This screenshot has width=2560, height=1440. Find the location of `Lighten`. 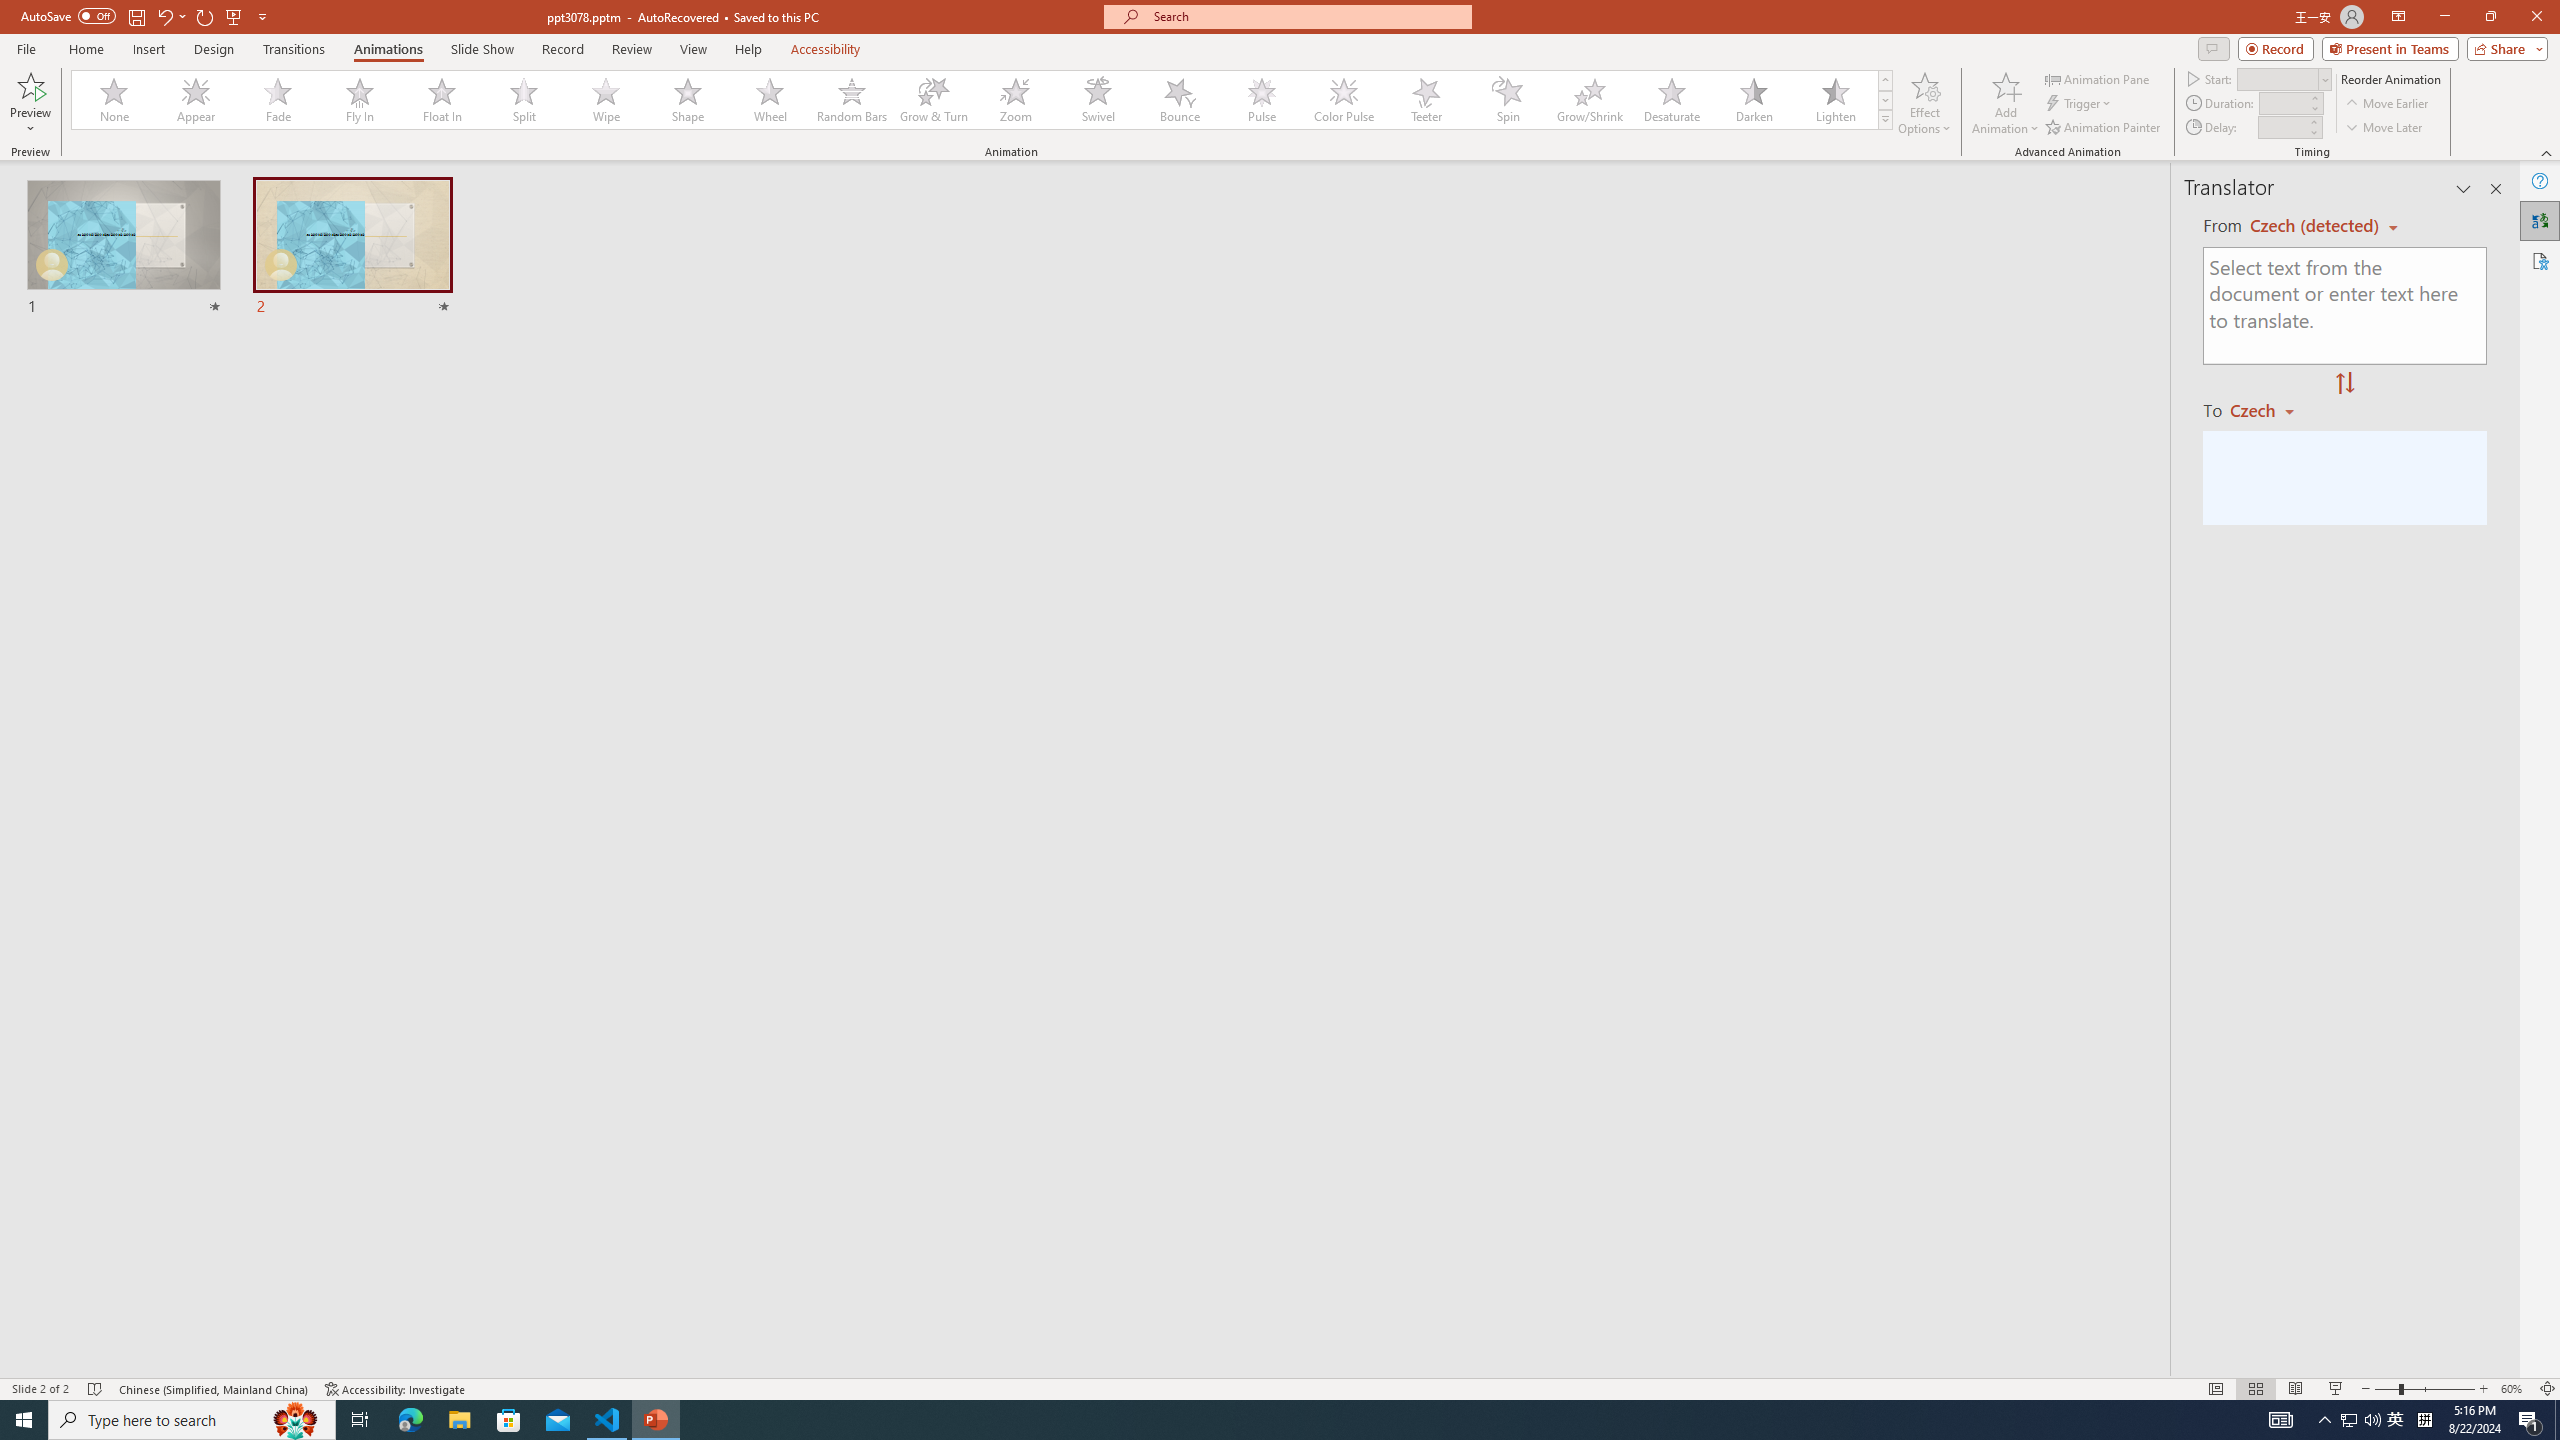

Lighten is located at coordinates (1835, 100).